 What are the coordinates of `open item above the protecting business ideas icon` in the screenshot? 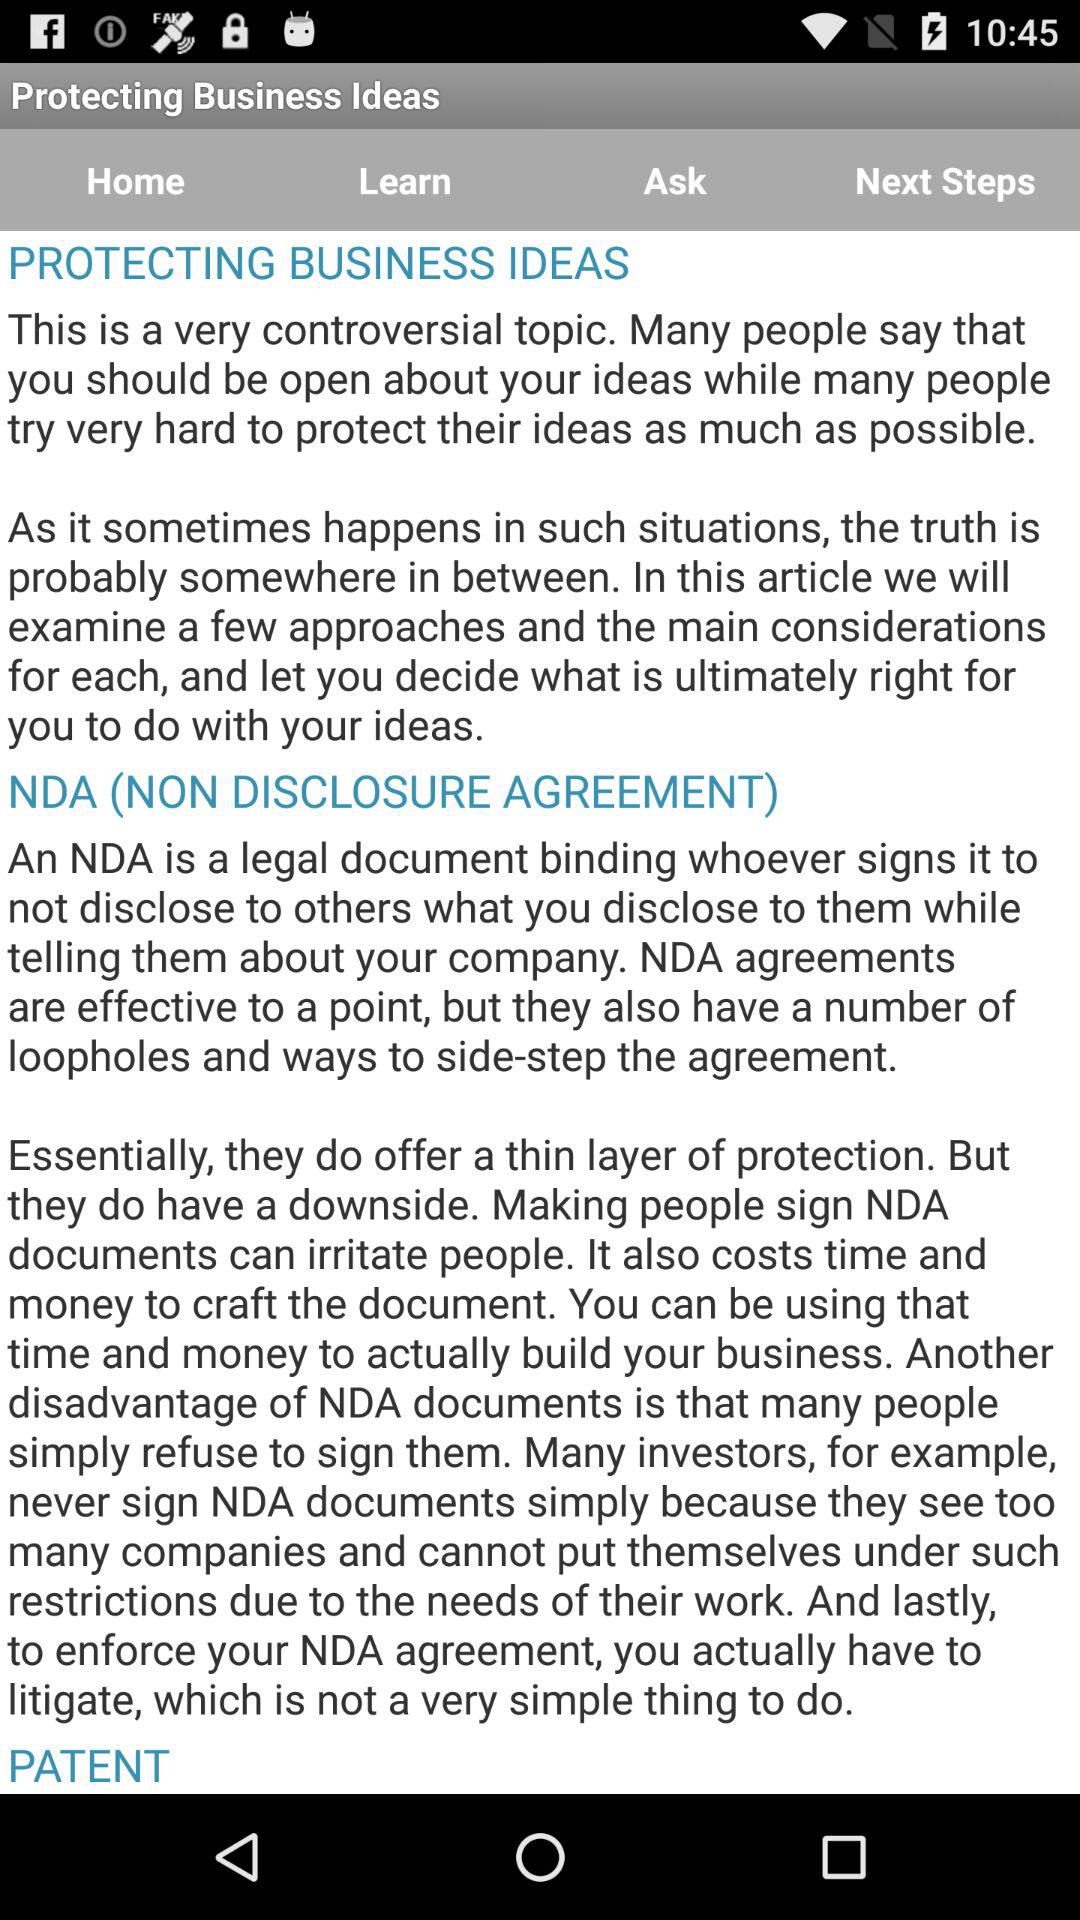 It's located at (135, 180).